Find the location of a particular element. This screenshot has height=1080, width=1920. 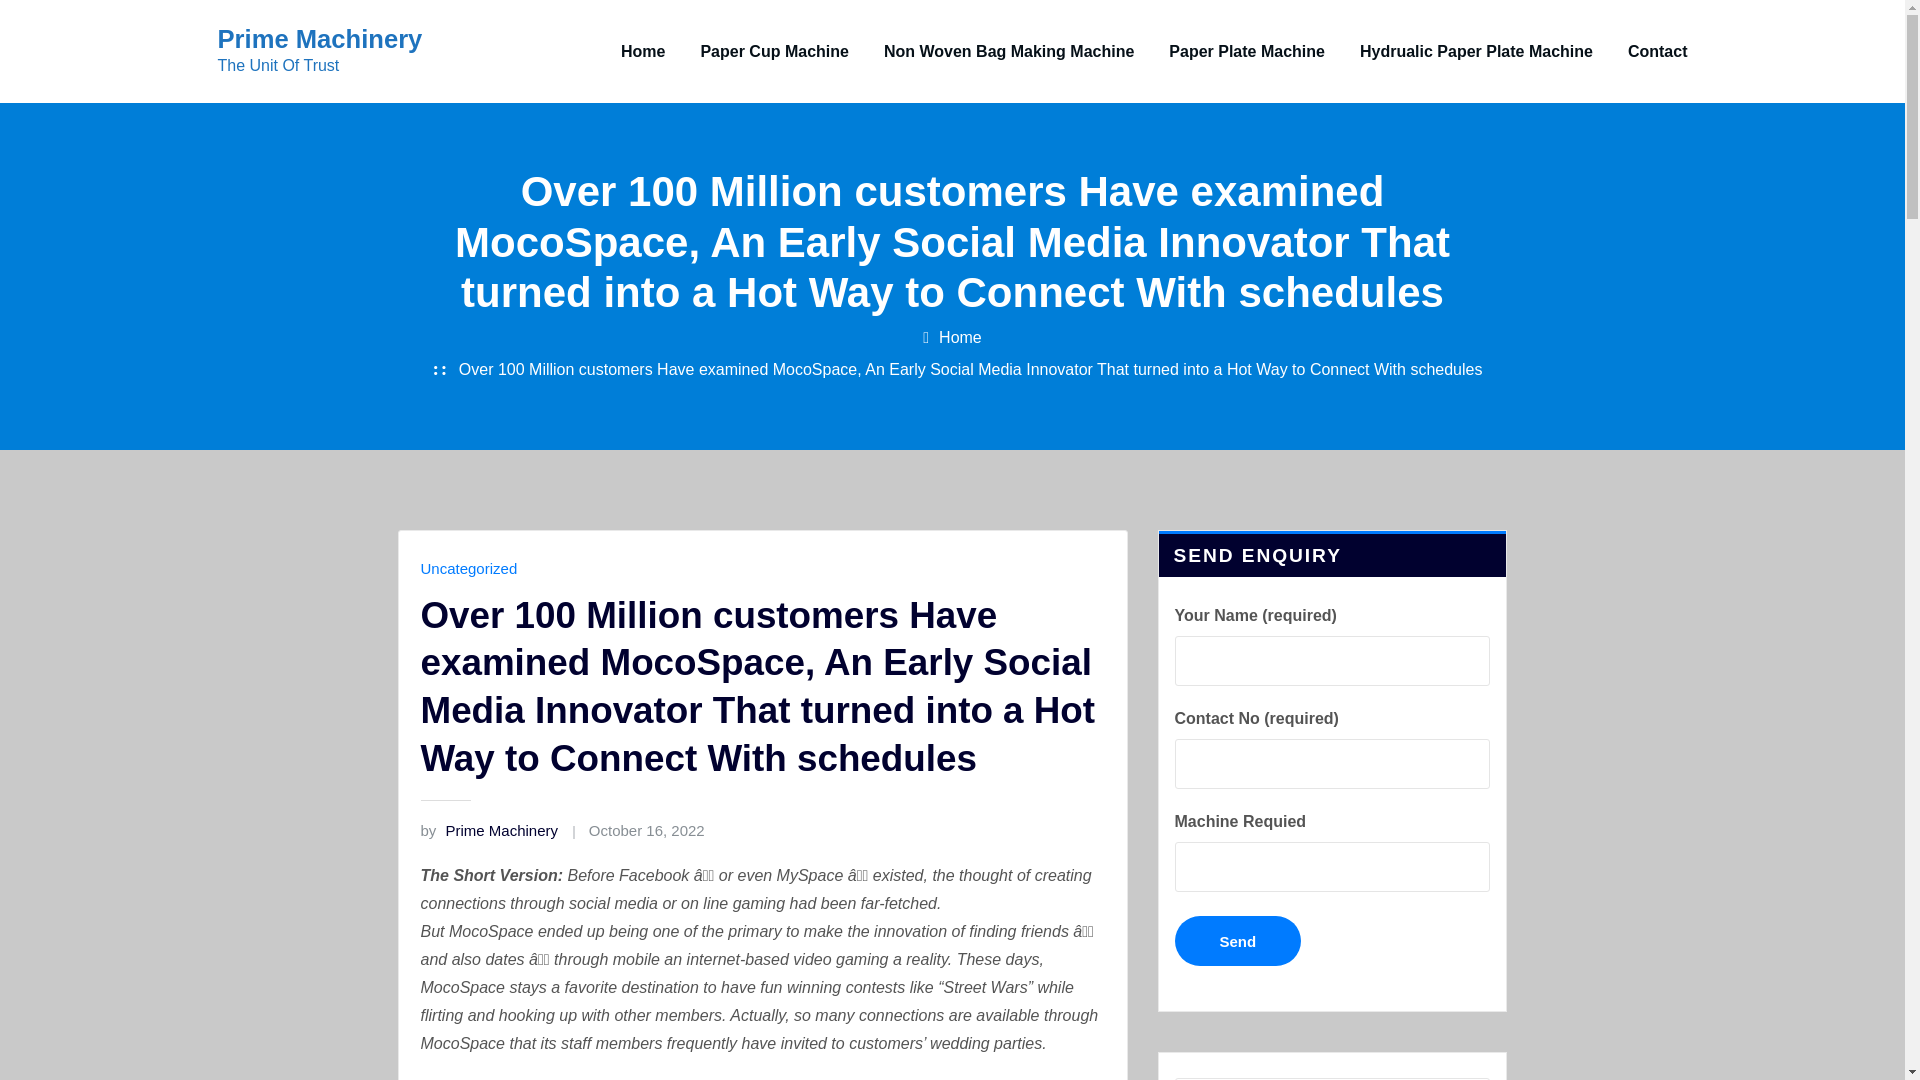

Send is located at coordinates (1237, 940).